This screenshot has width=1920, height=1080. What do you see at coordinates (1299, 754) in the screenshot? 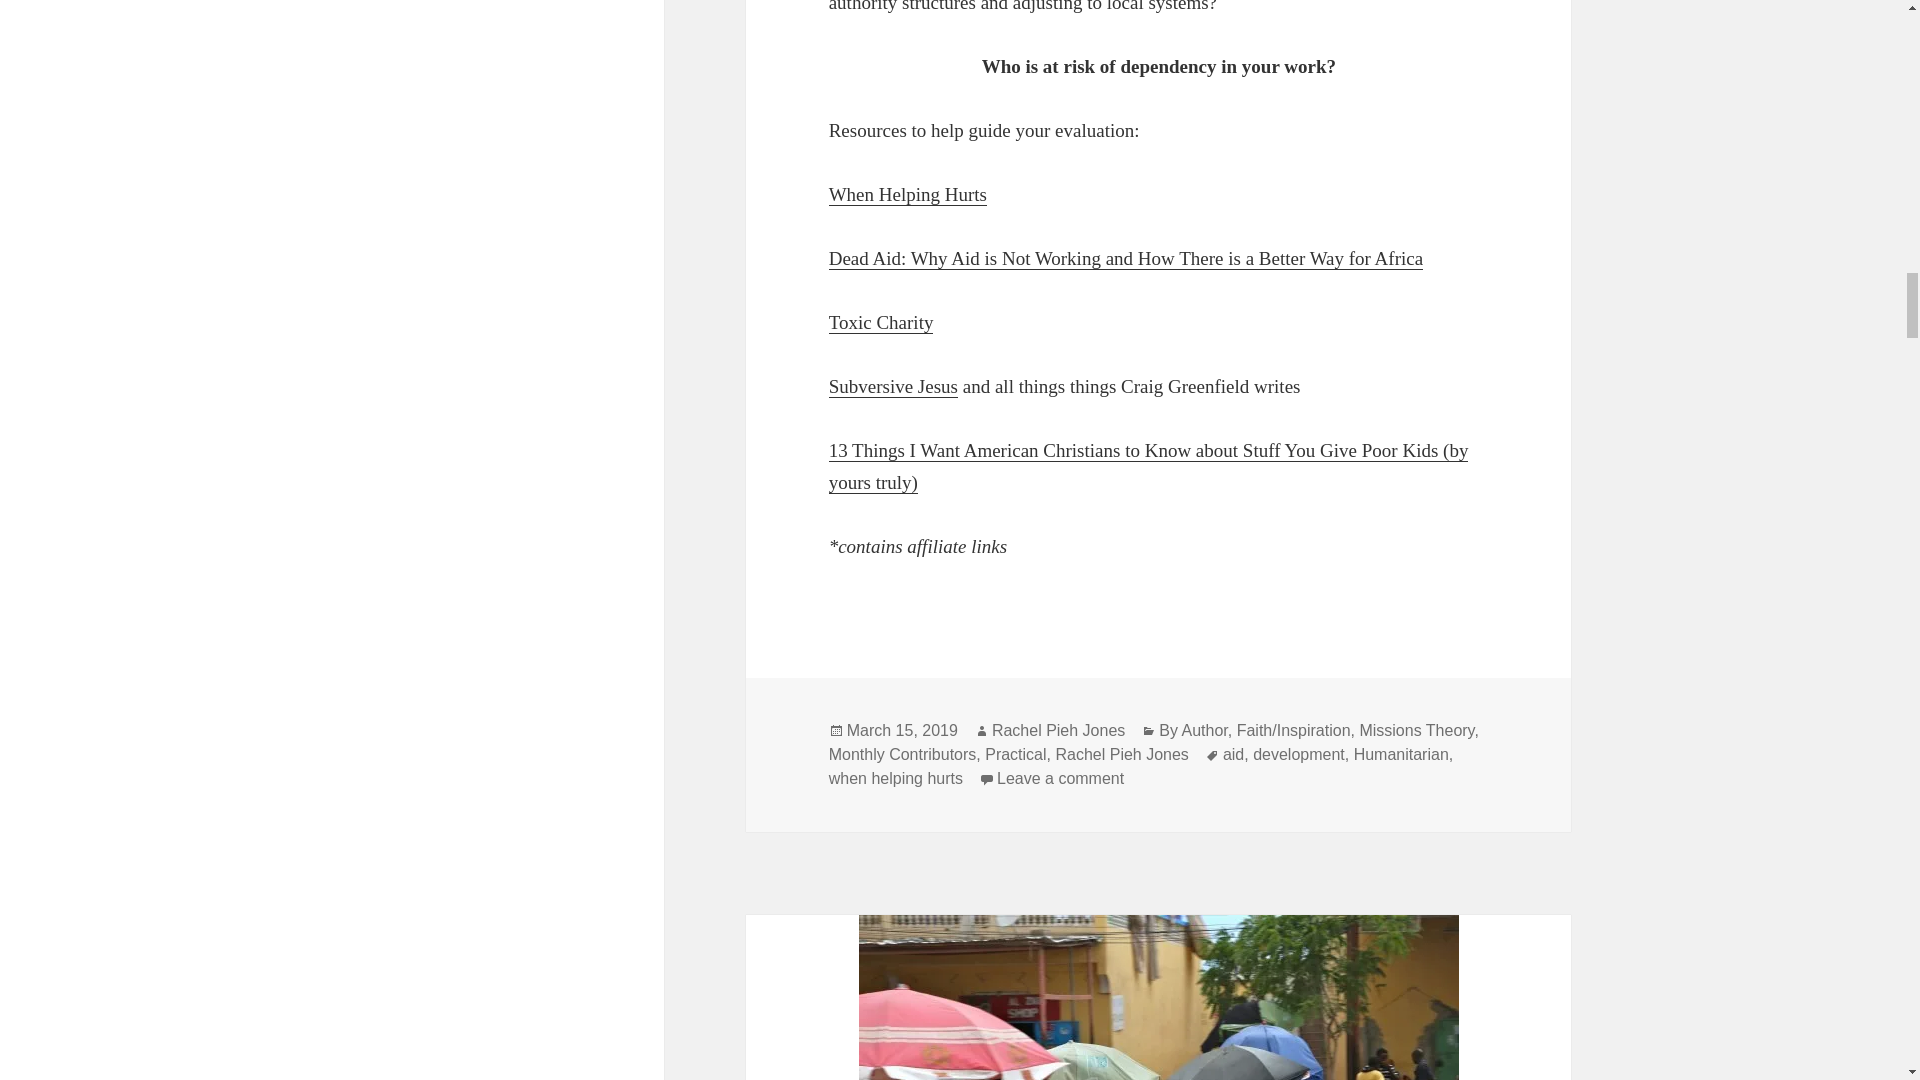
I see `development` at bounding box center [1299, 754].